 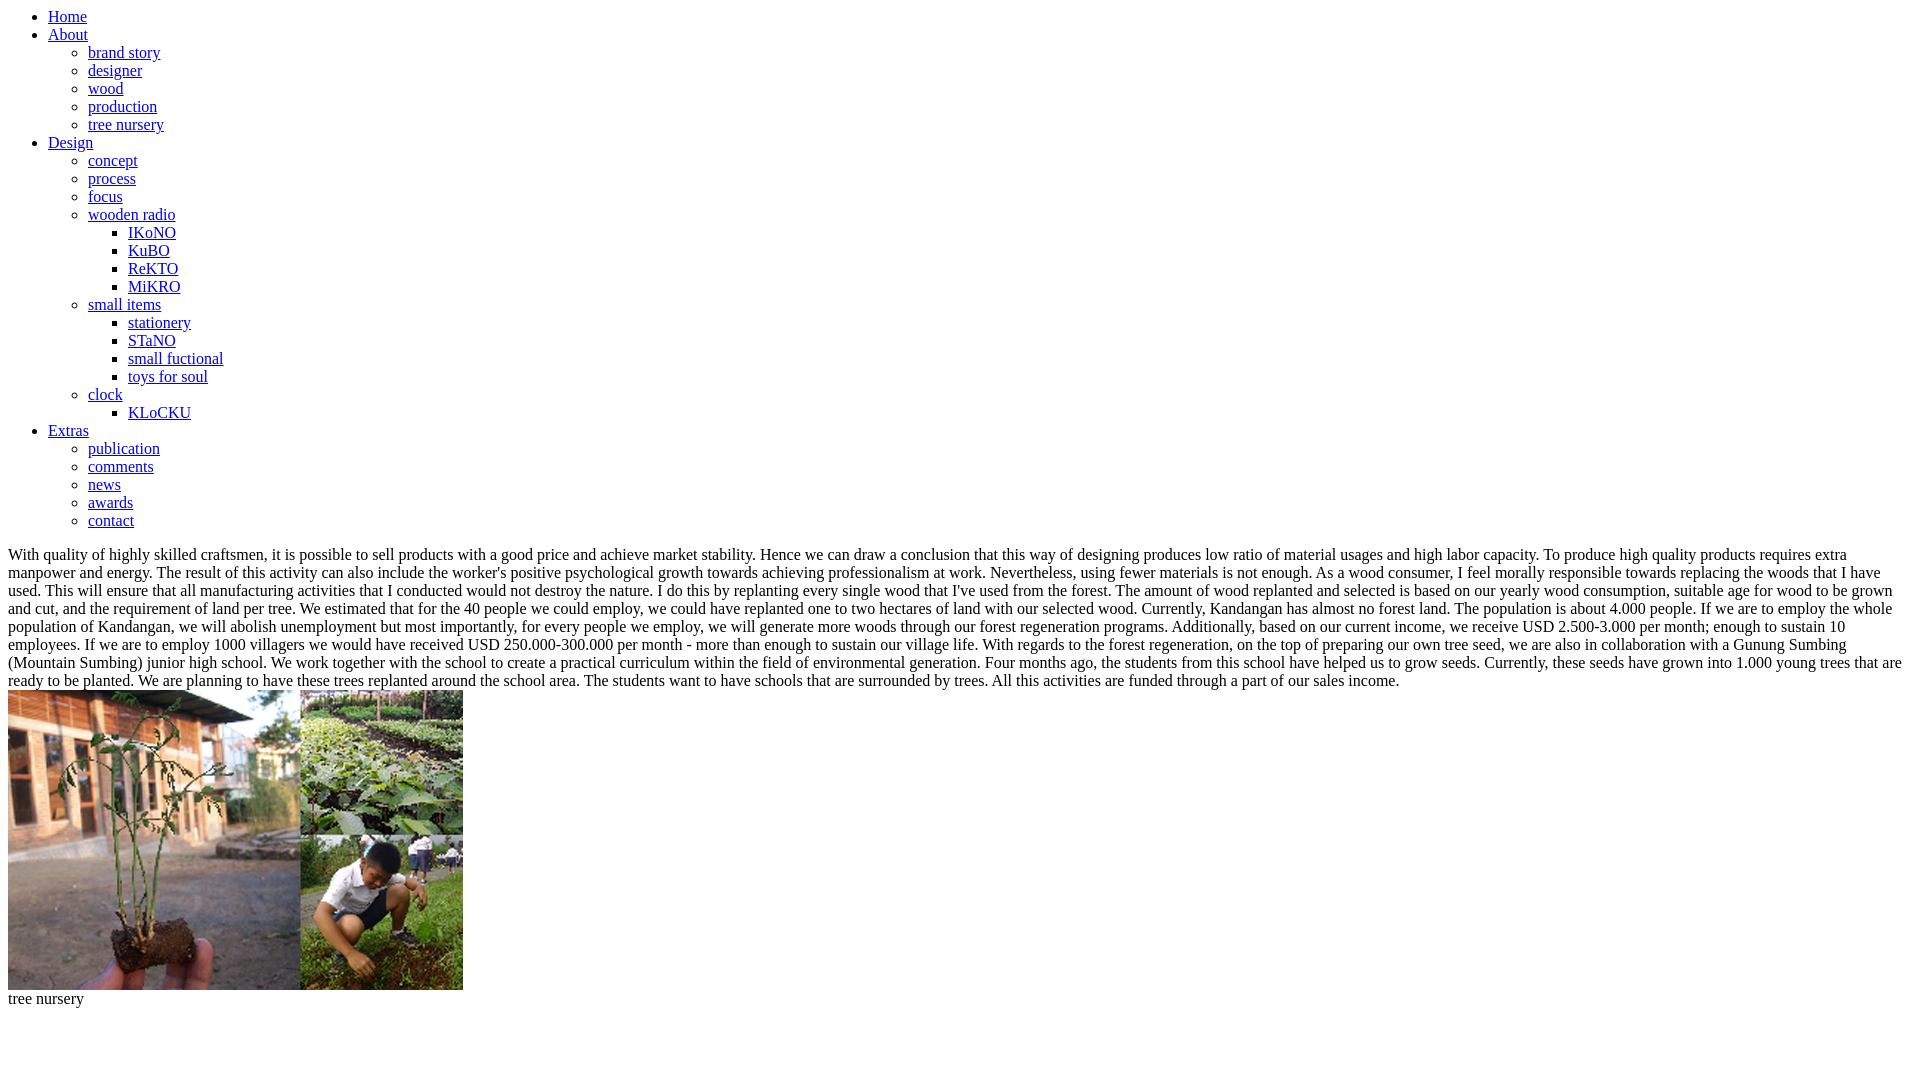 I want to click on small fuctional, so click(x=176, y=358).